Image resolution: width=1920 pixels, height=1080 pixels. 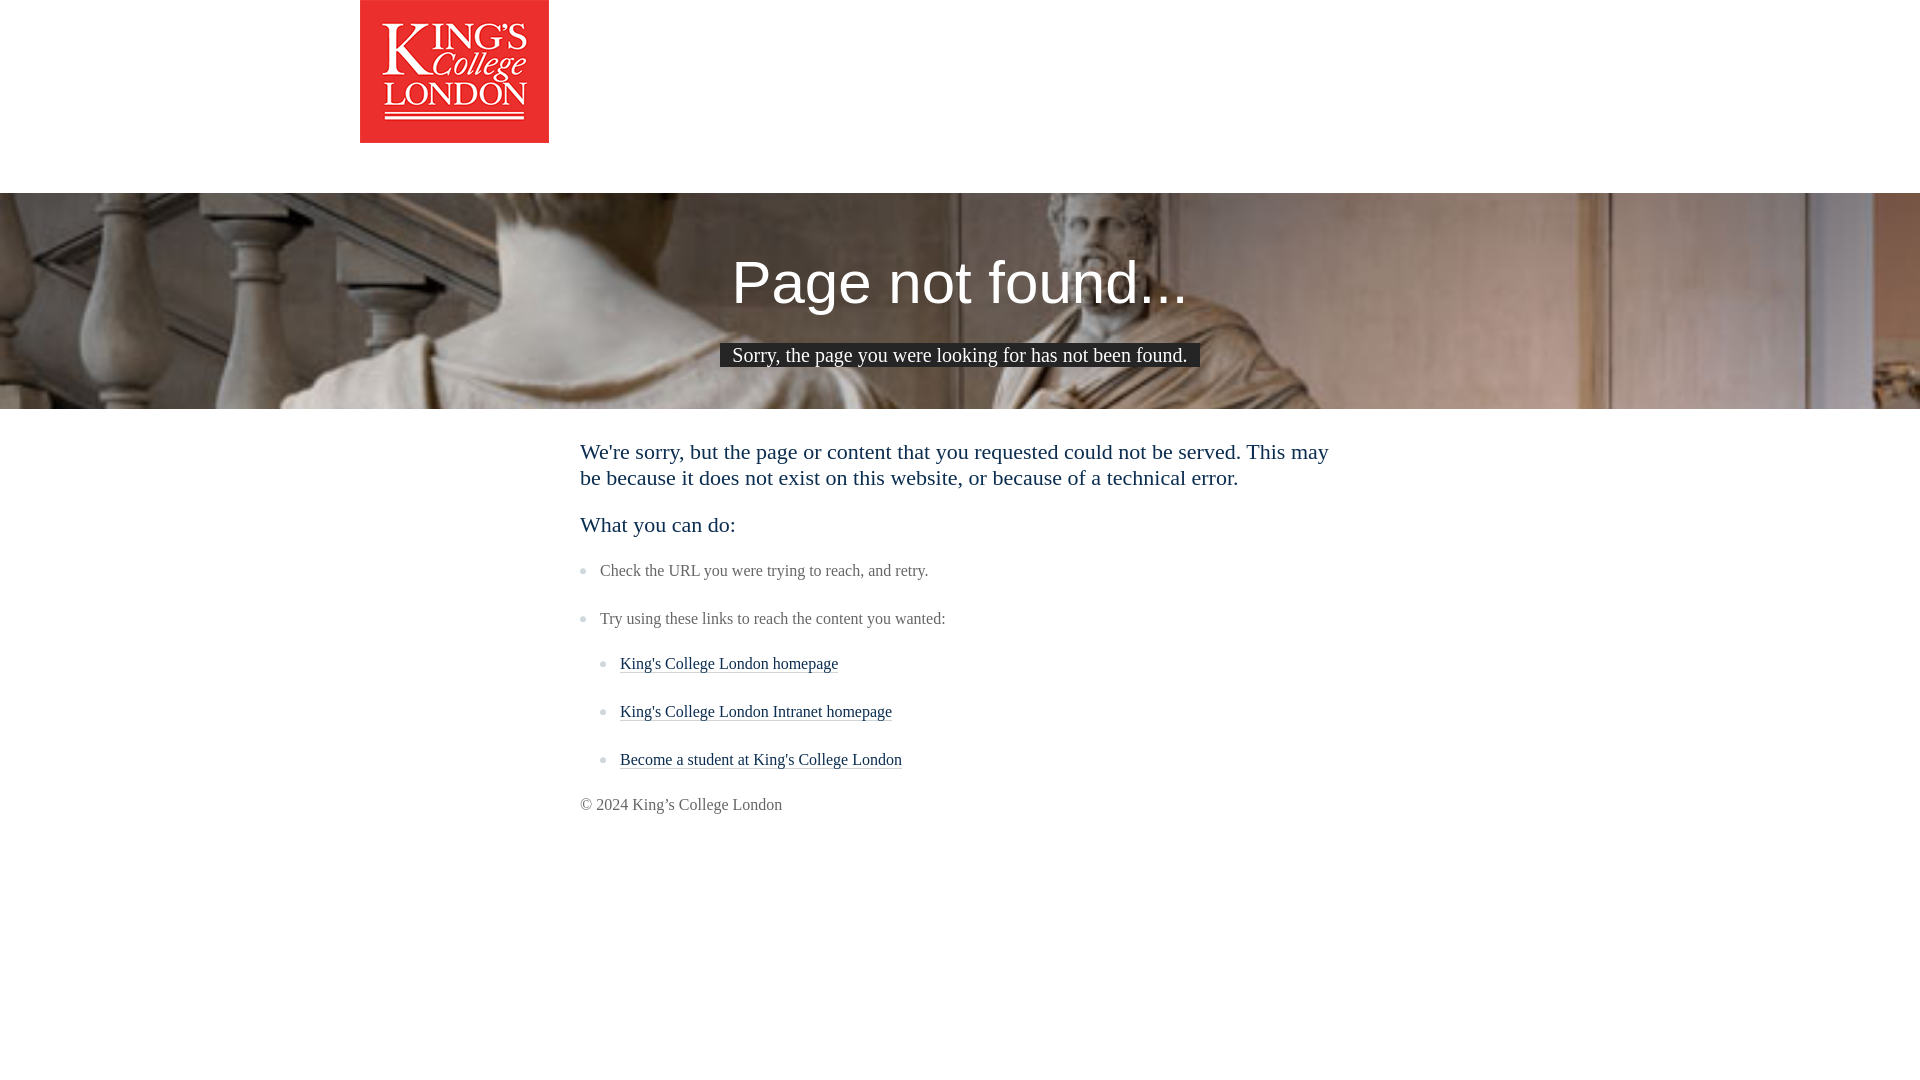 I want to click on Become a student at King's College London, so click(x=761, y=759).